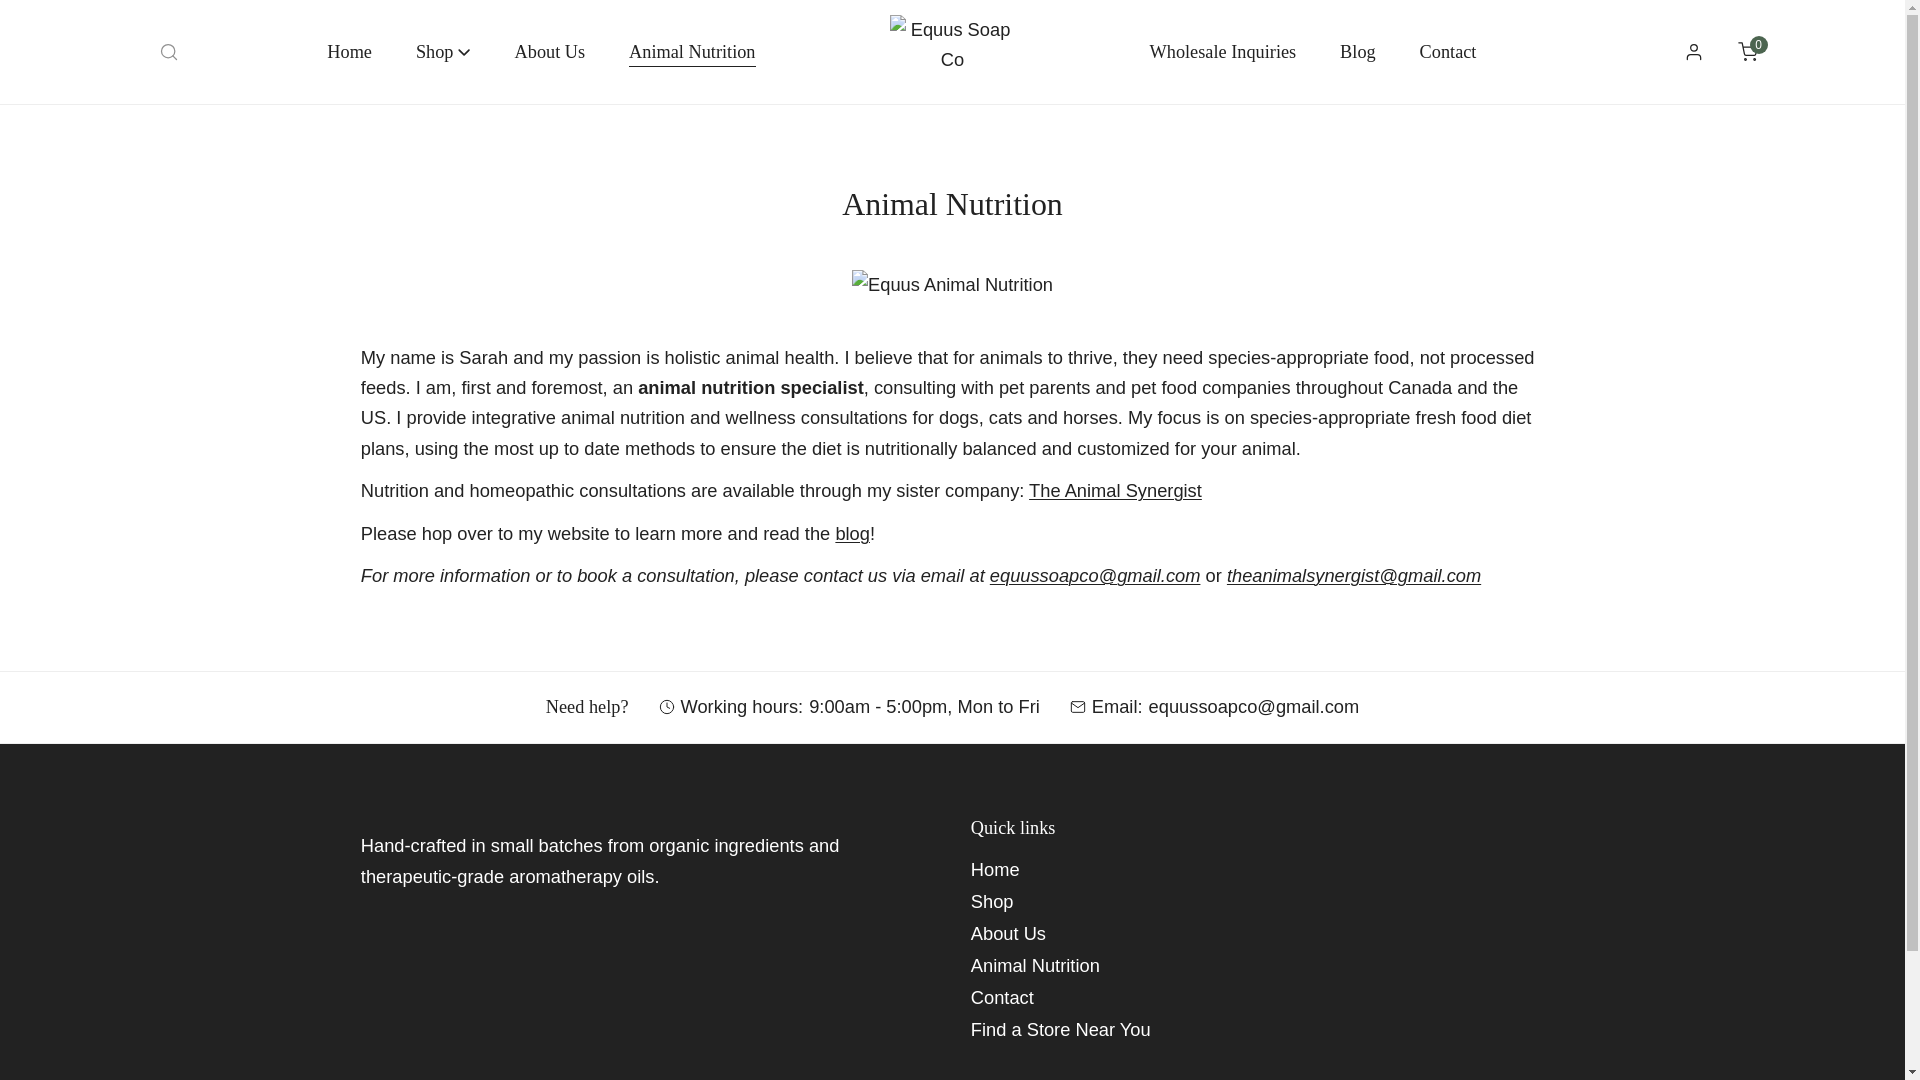  I want to click on Contact, so click(1747, 51).